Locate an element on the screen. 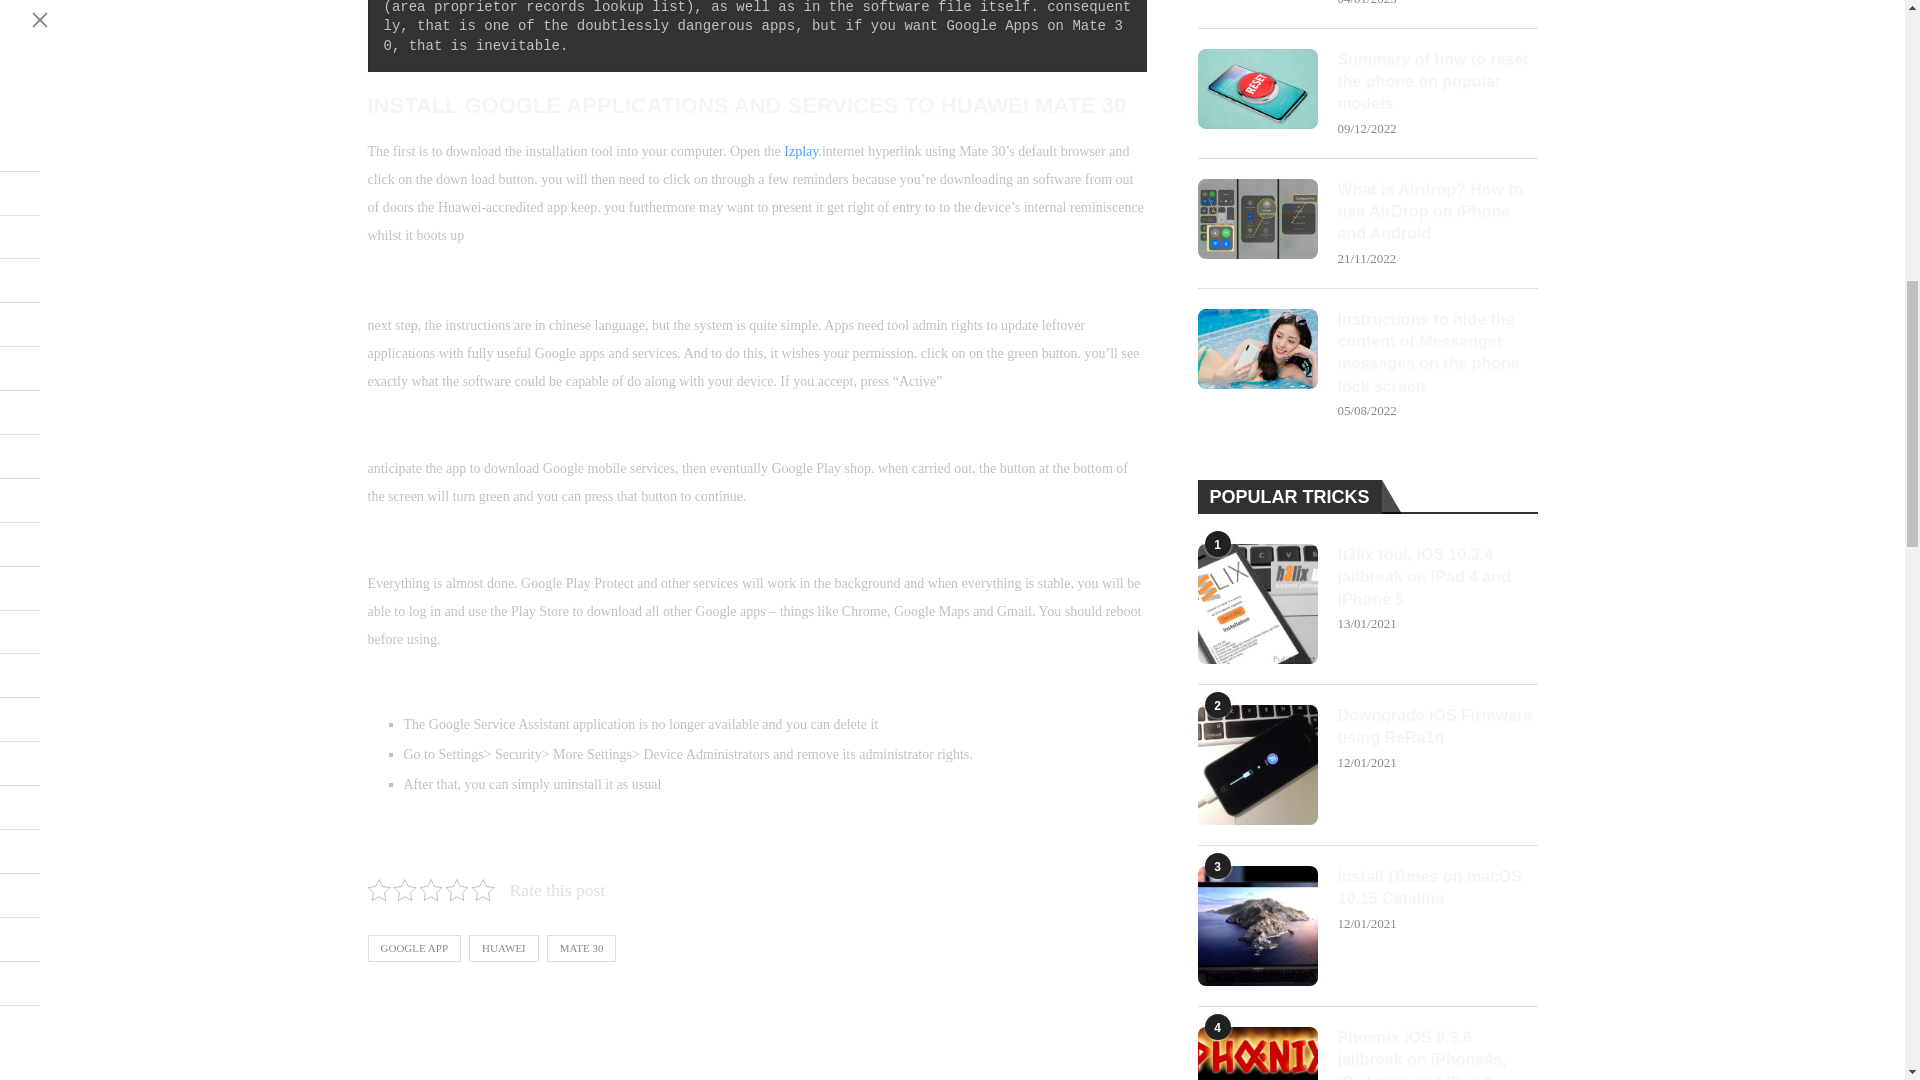 Image resolution: width=1920 pixels, height=1080 pixels. h3lix tool, iOS 10.3.4 jailbreak on iPad 4 and iPhone 5 is located at coordinates (1258, 604).